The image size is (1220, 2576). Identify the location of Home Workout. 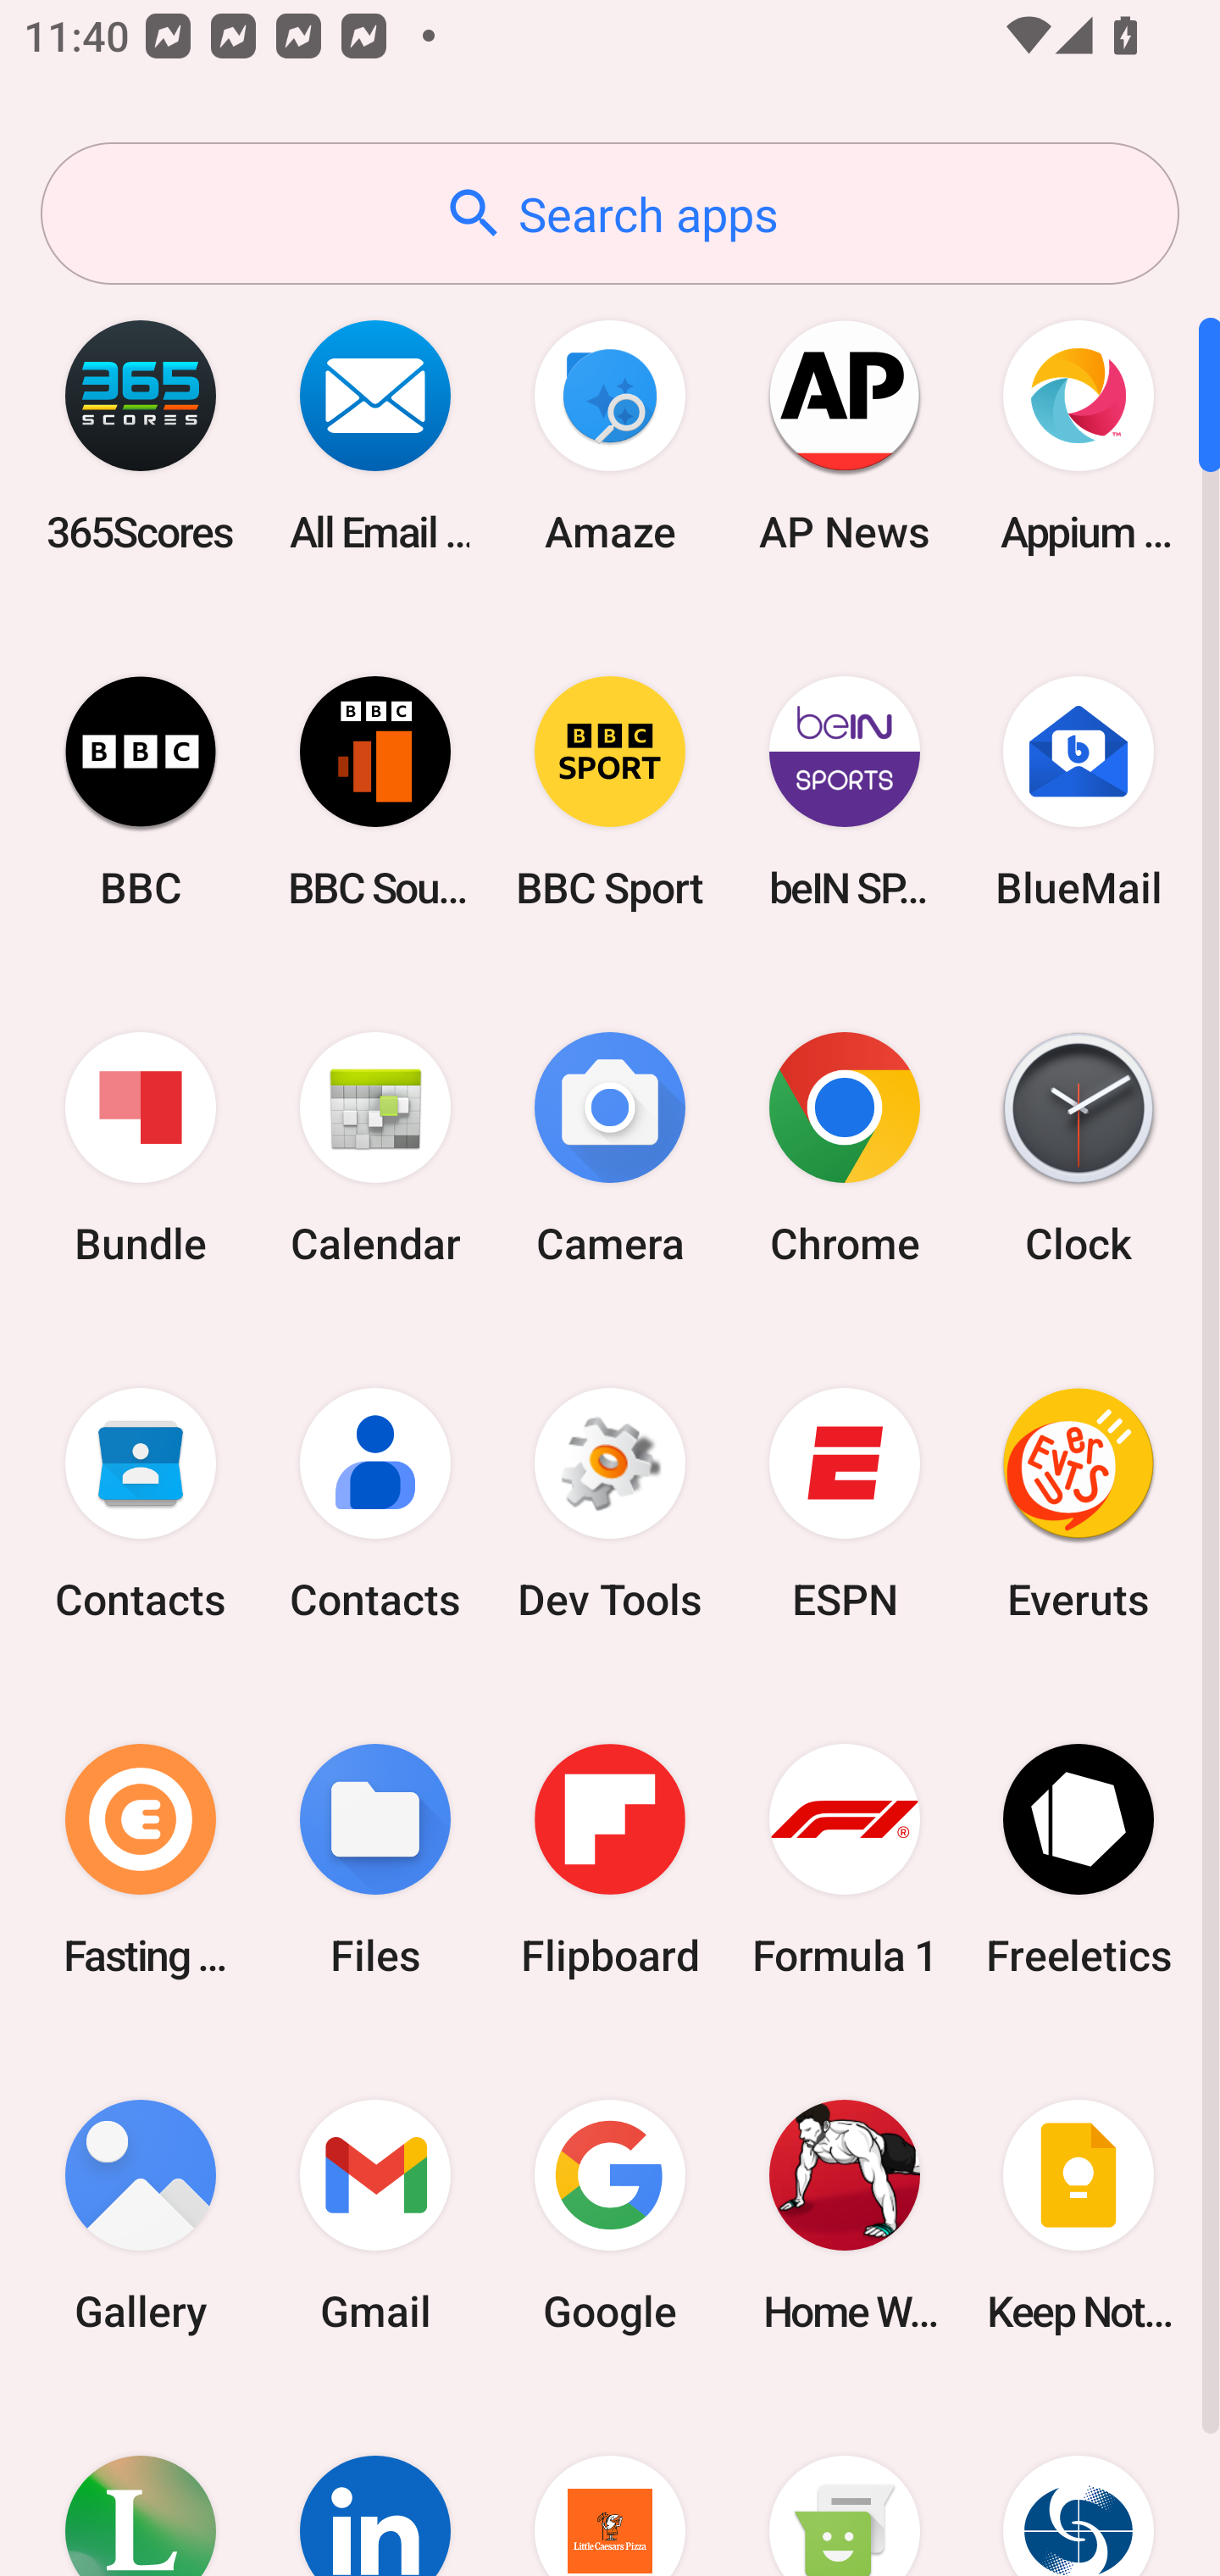
(844, 2215).